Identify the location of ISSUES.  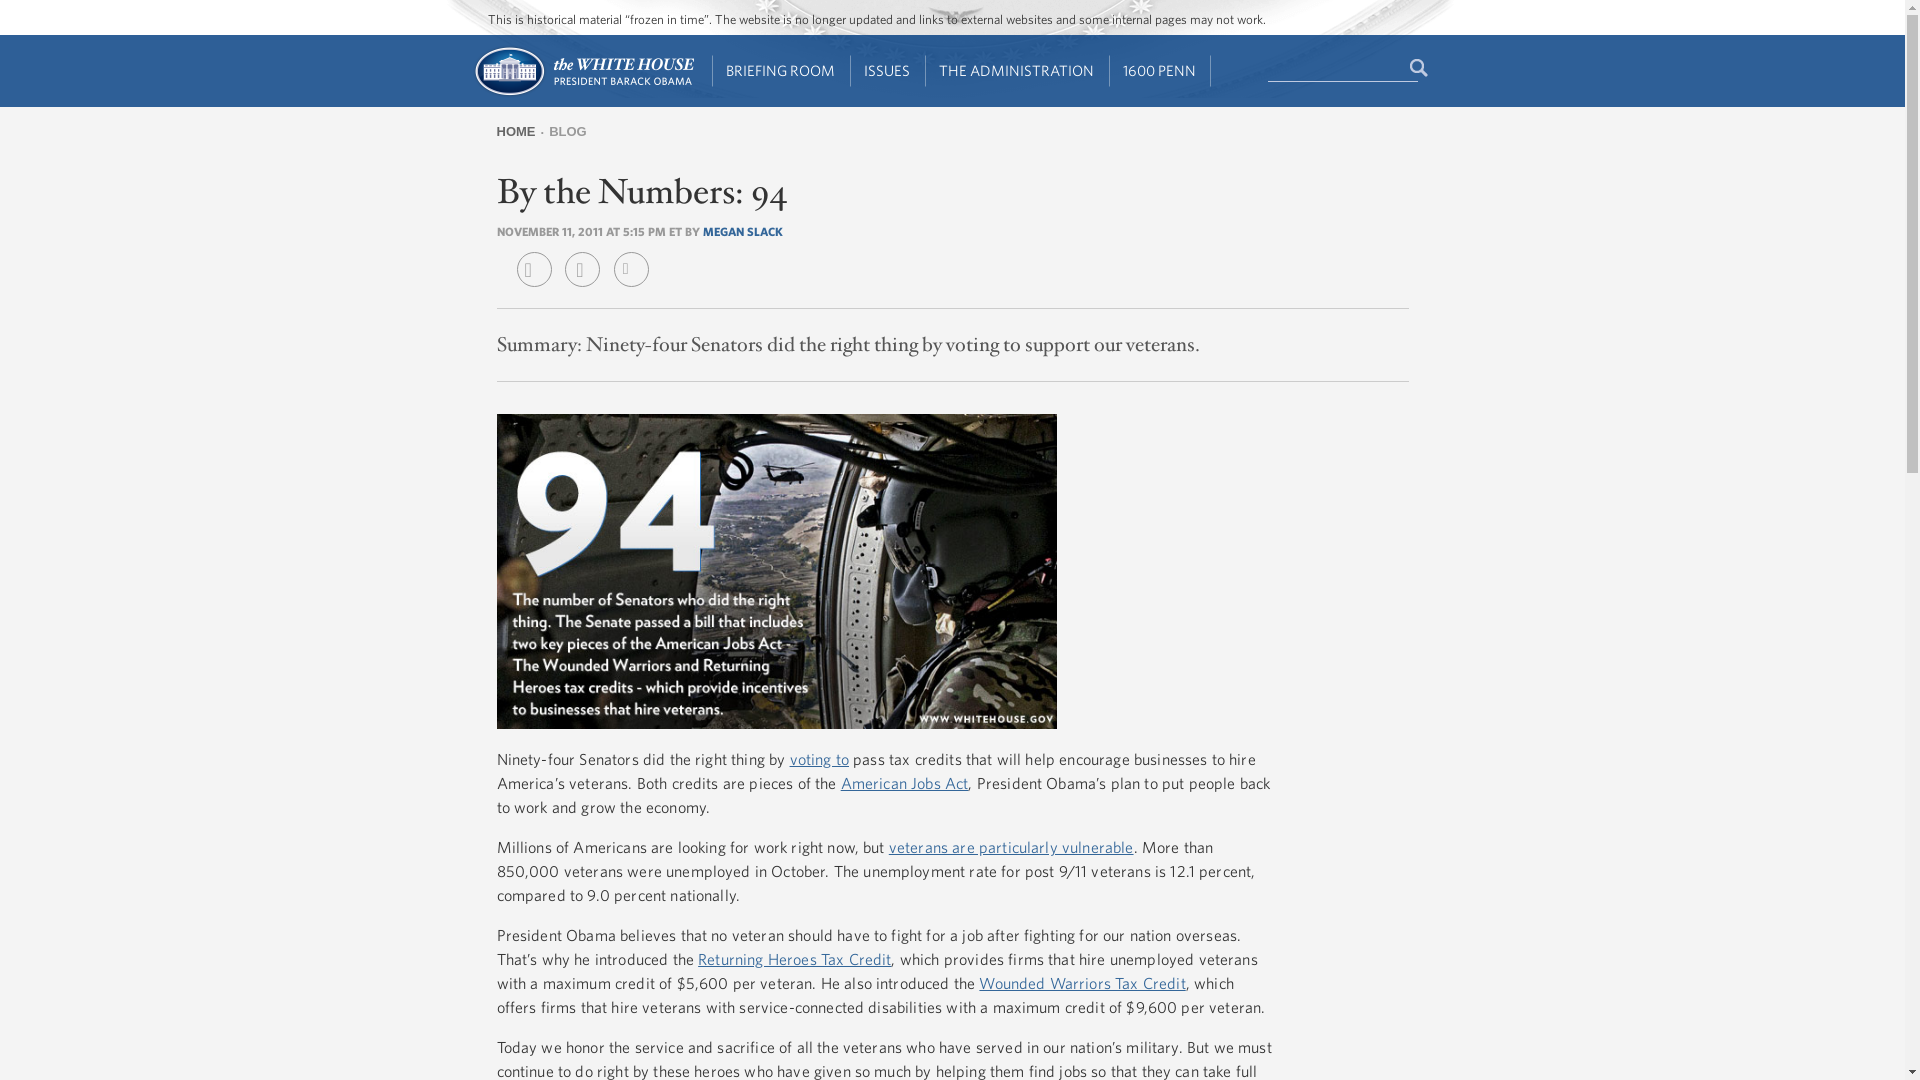
(888, 71).